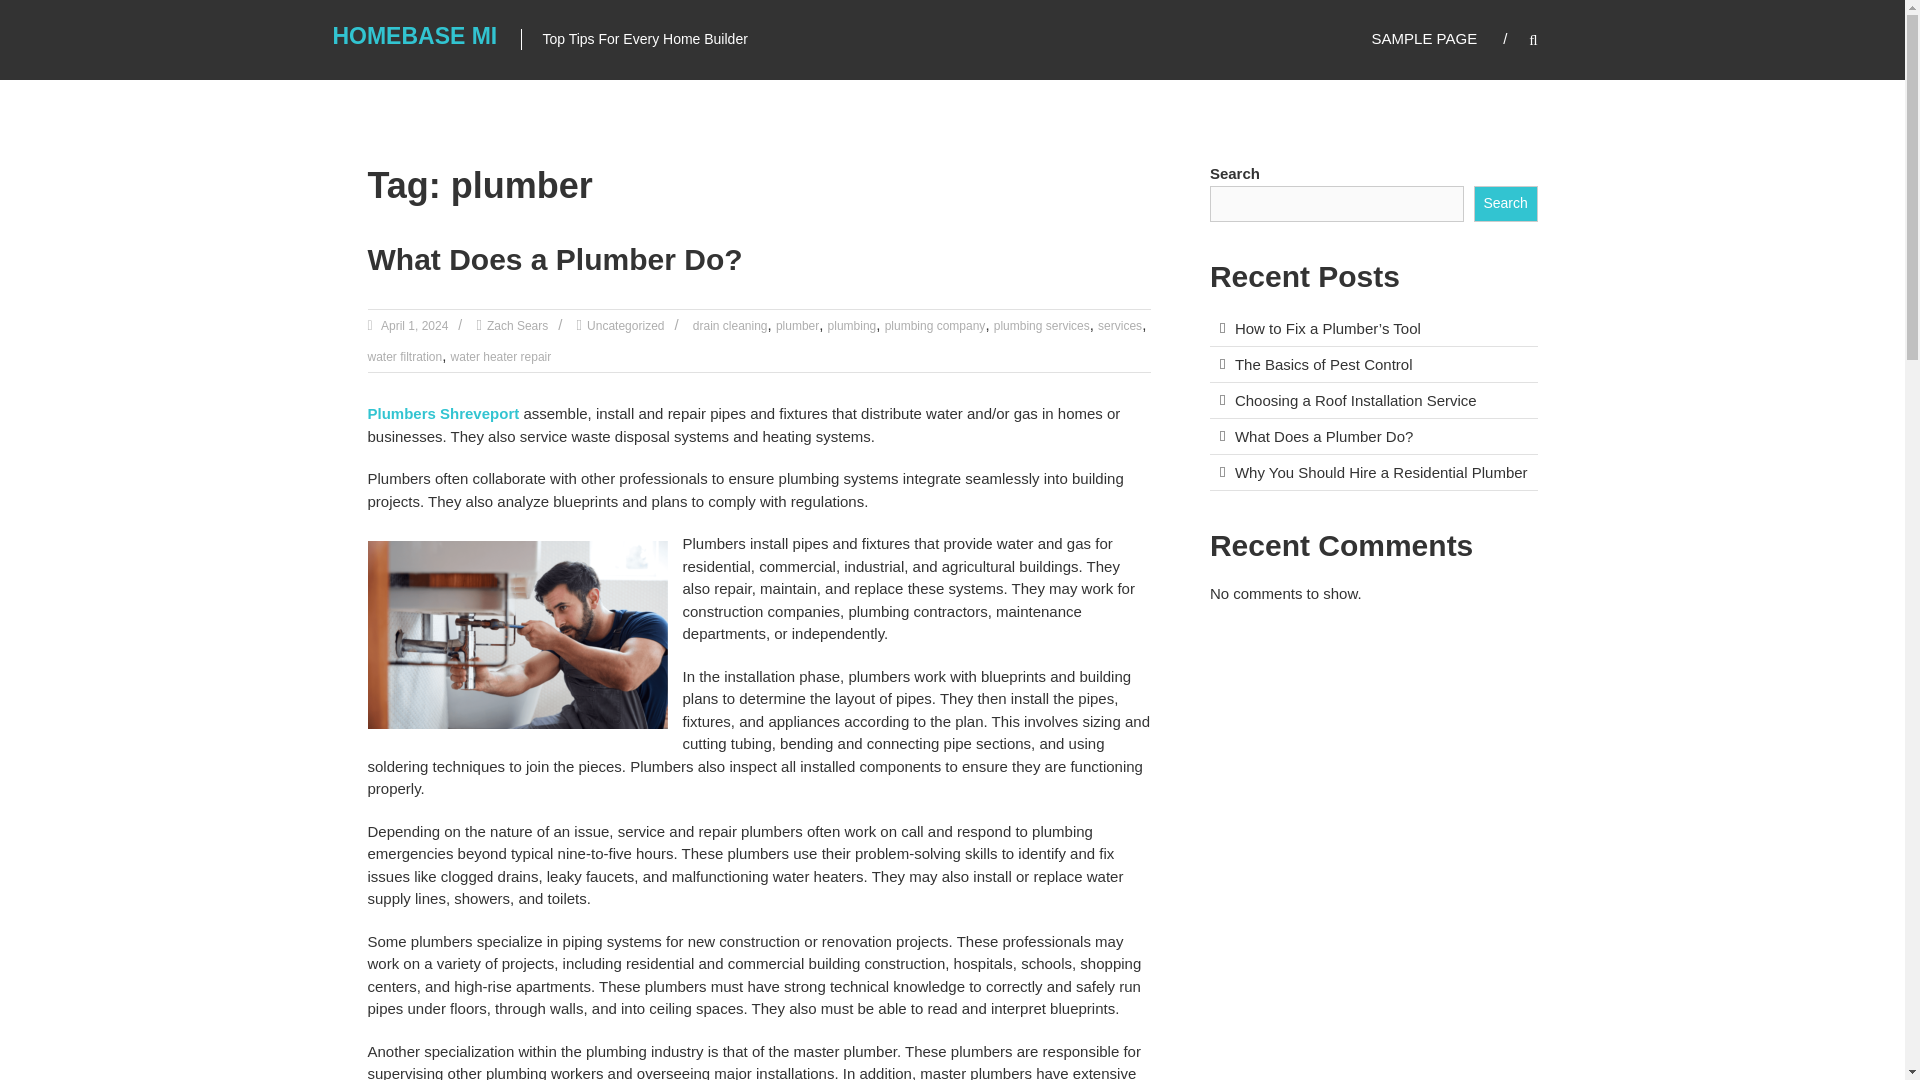  I want to click on The Basics of Pest Control, so click(1324, 364).